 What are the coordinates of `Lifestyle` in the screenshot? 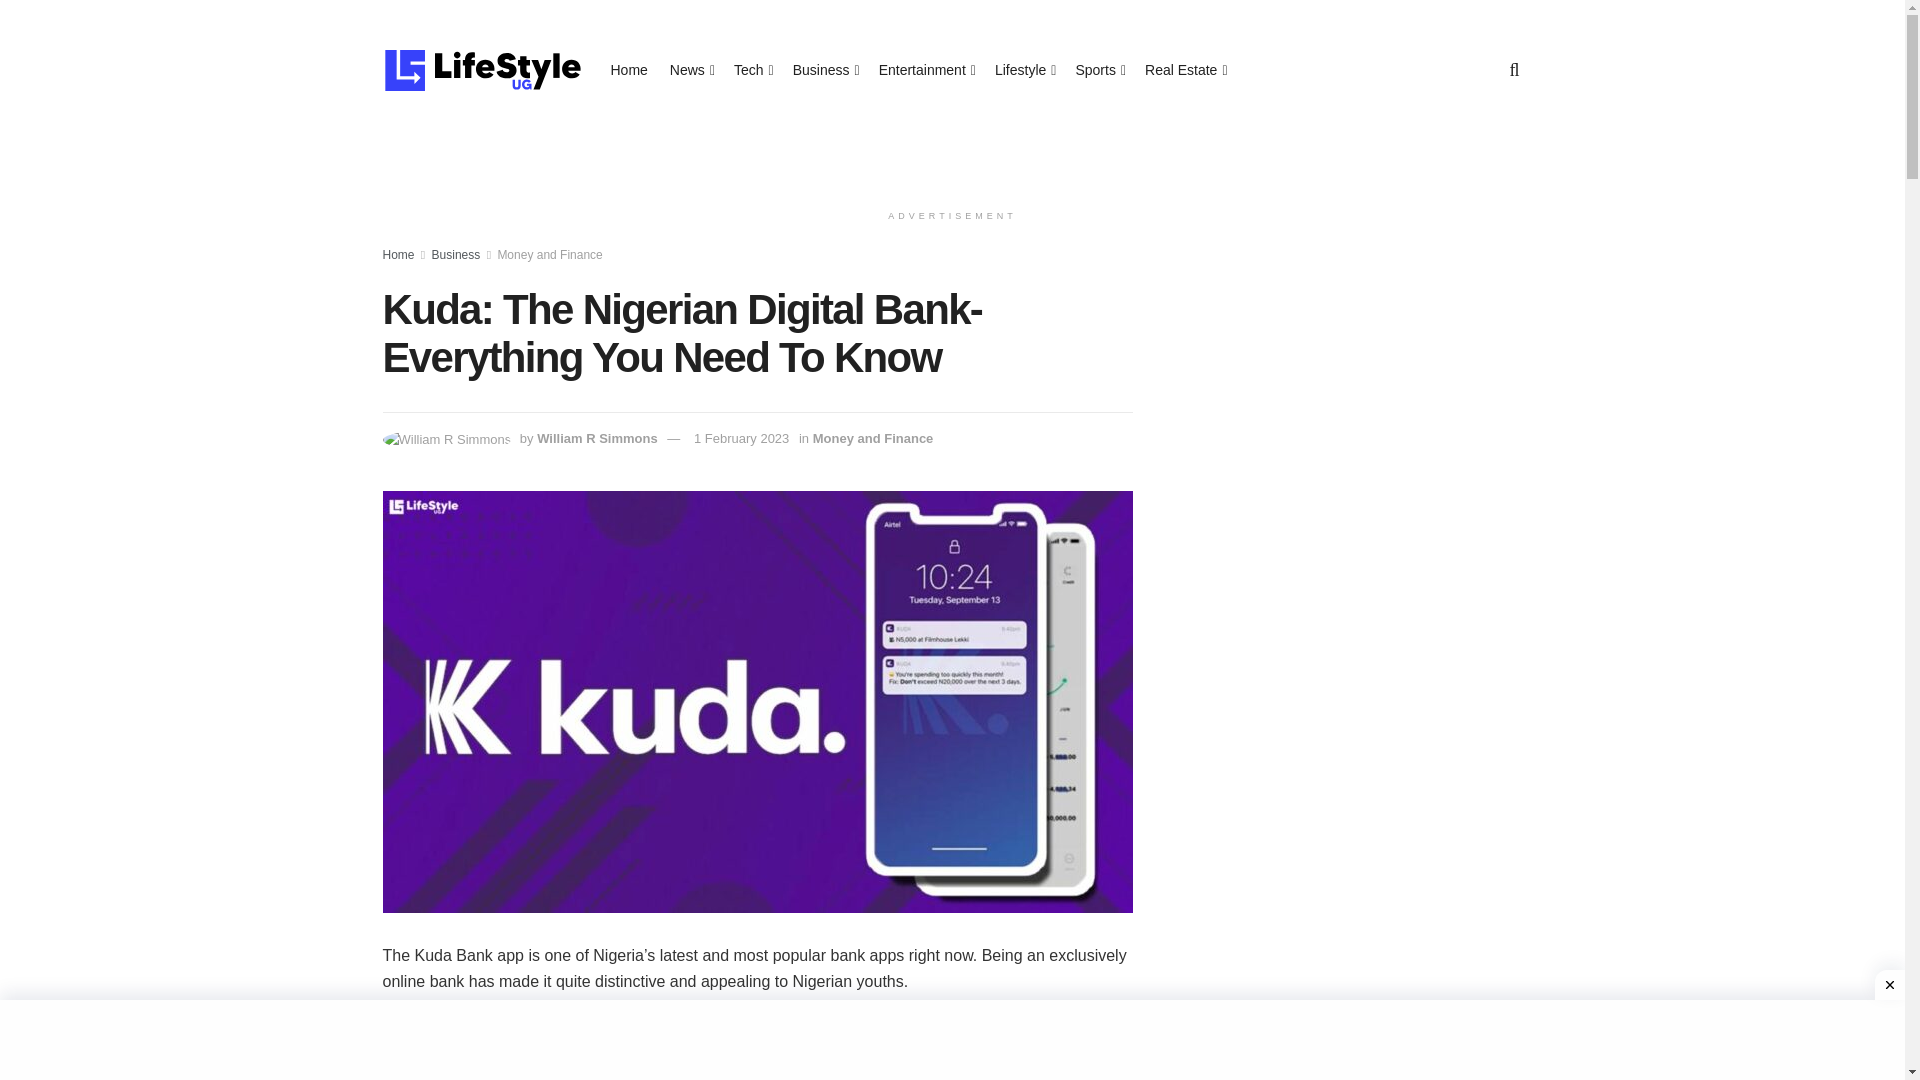 It's located at (1023, 70).